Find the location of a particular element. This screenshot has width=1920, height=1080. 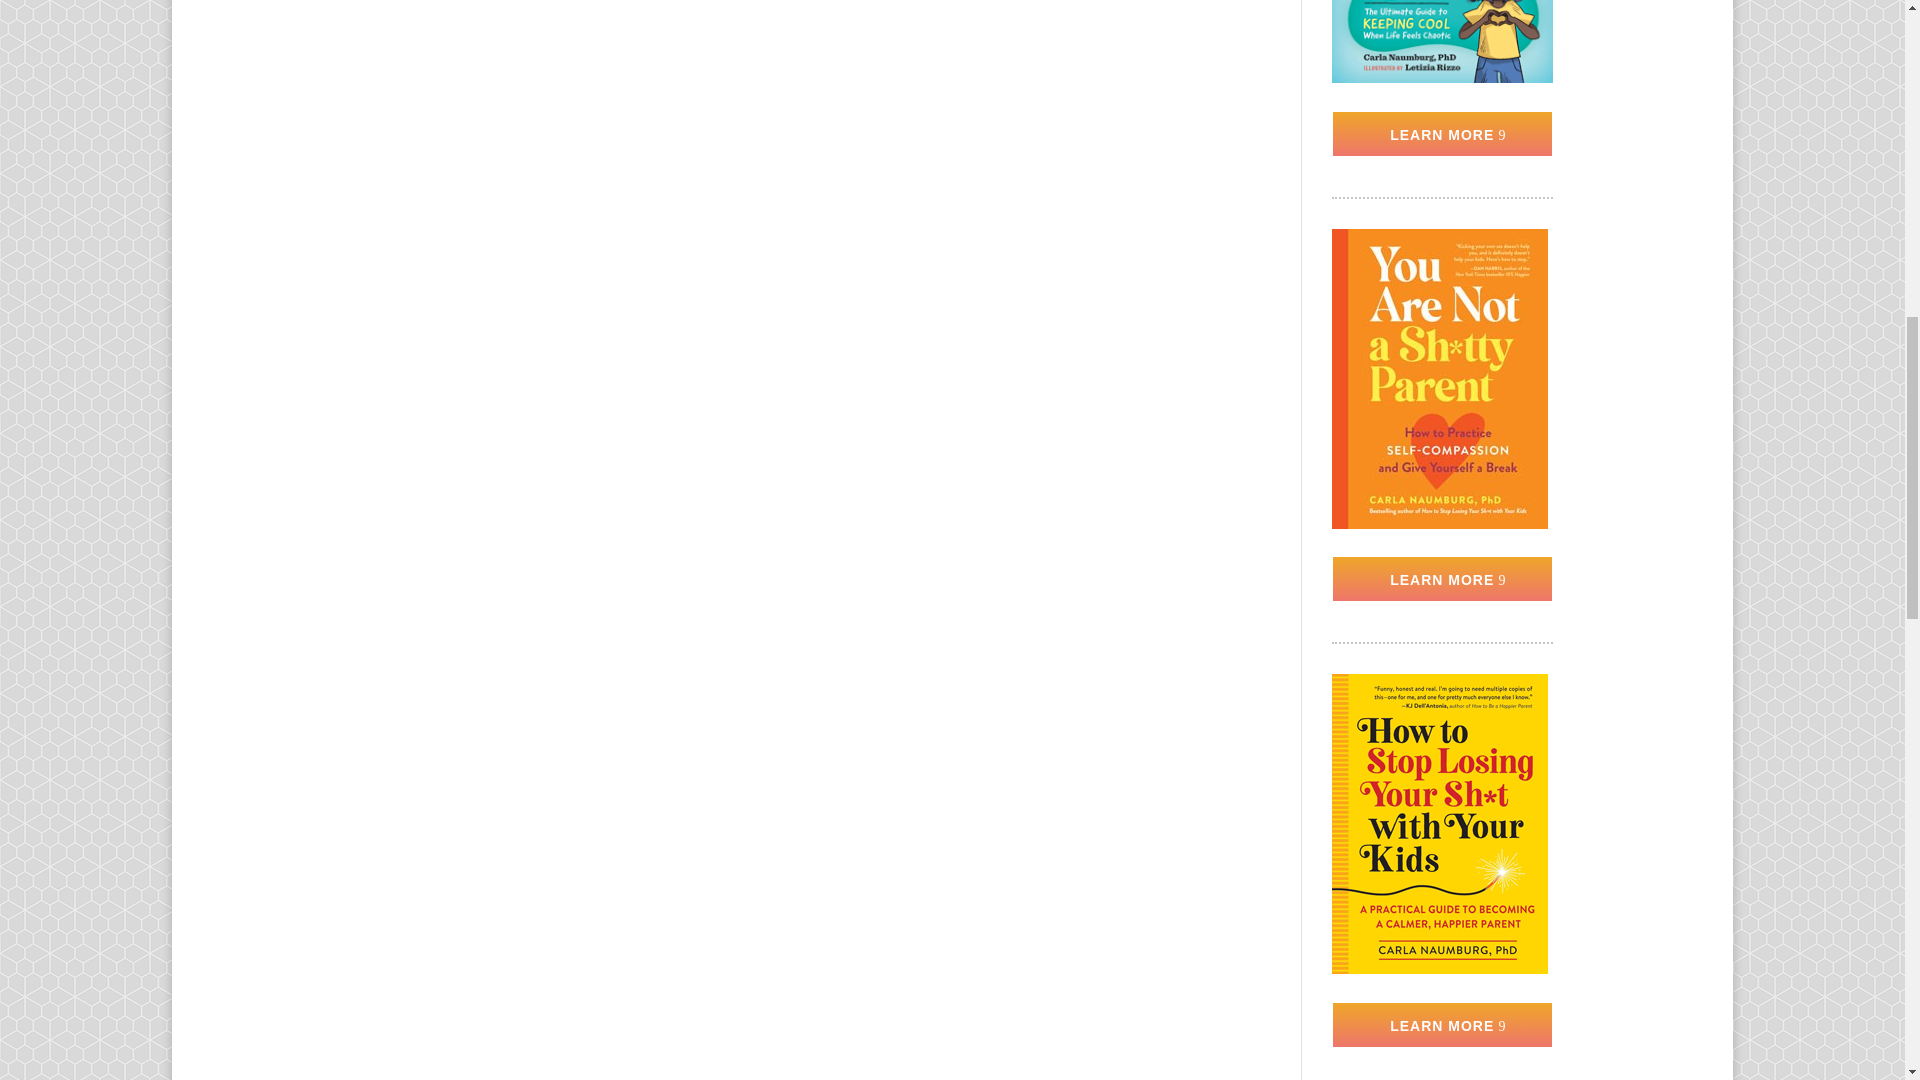

LEARN MORE is located at coordinates (1442, 1024).